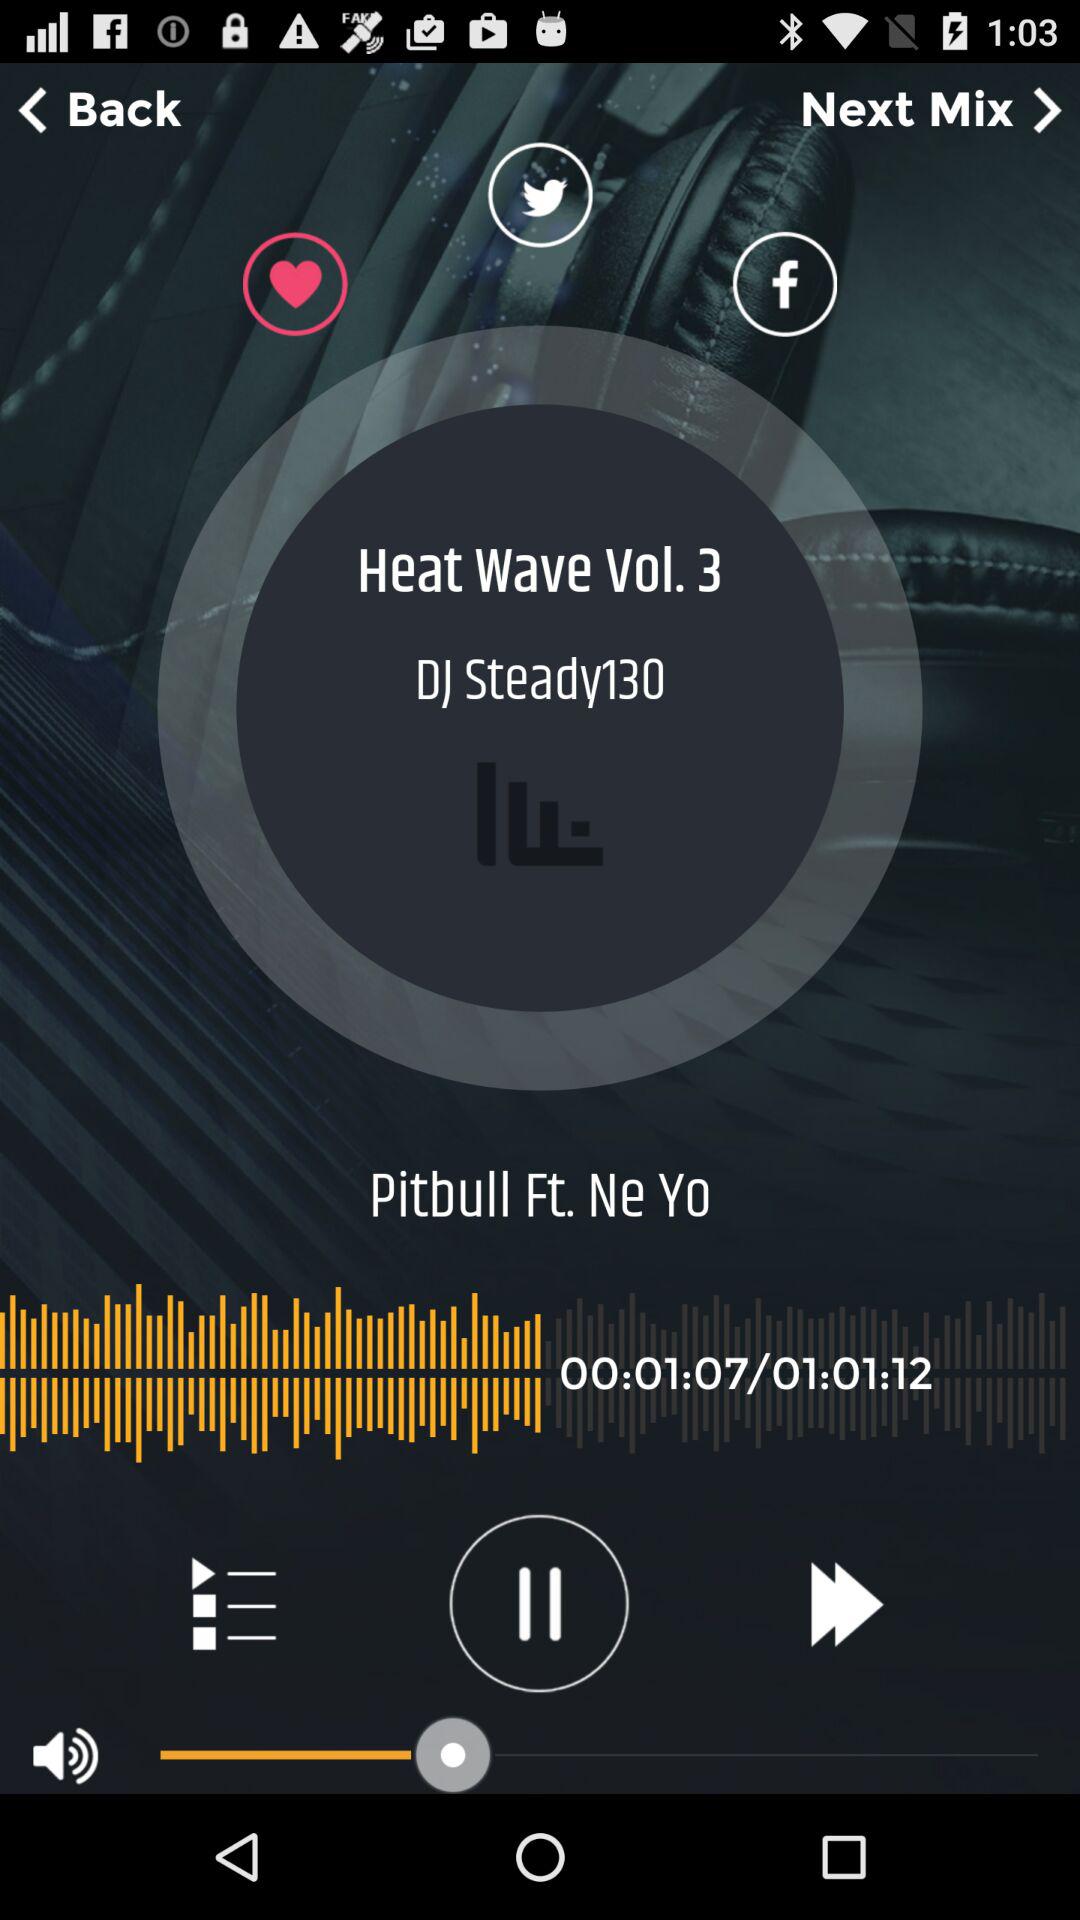  I want to click on like button, so click(295, 284).